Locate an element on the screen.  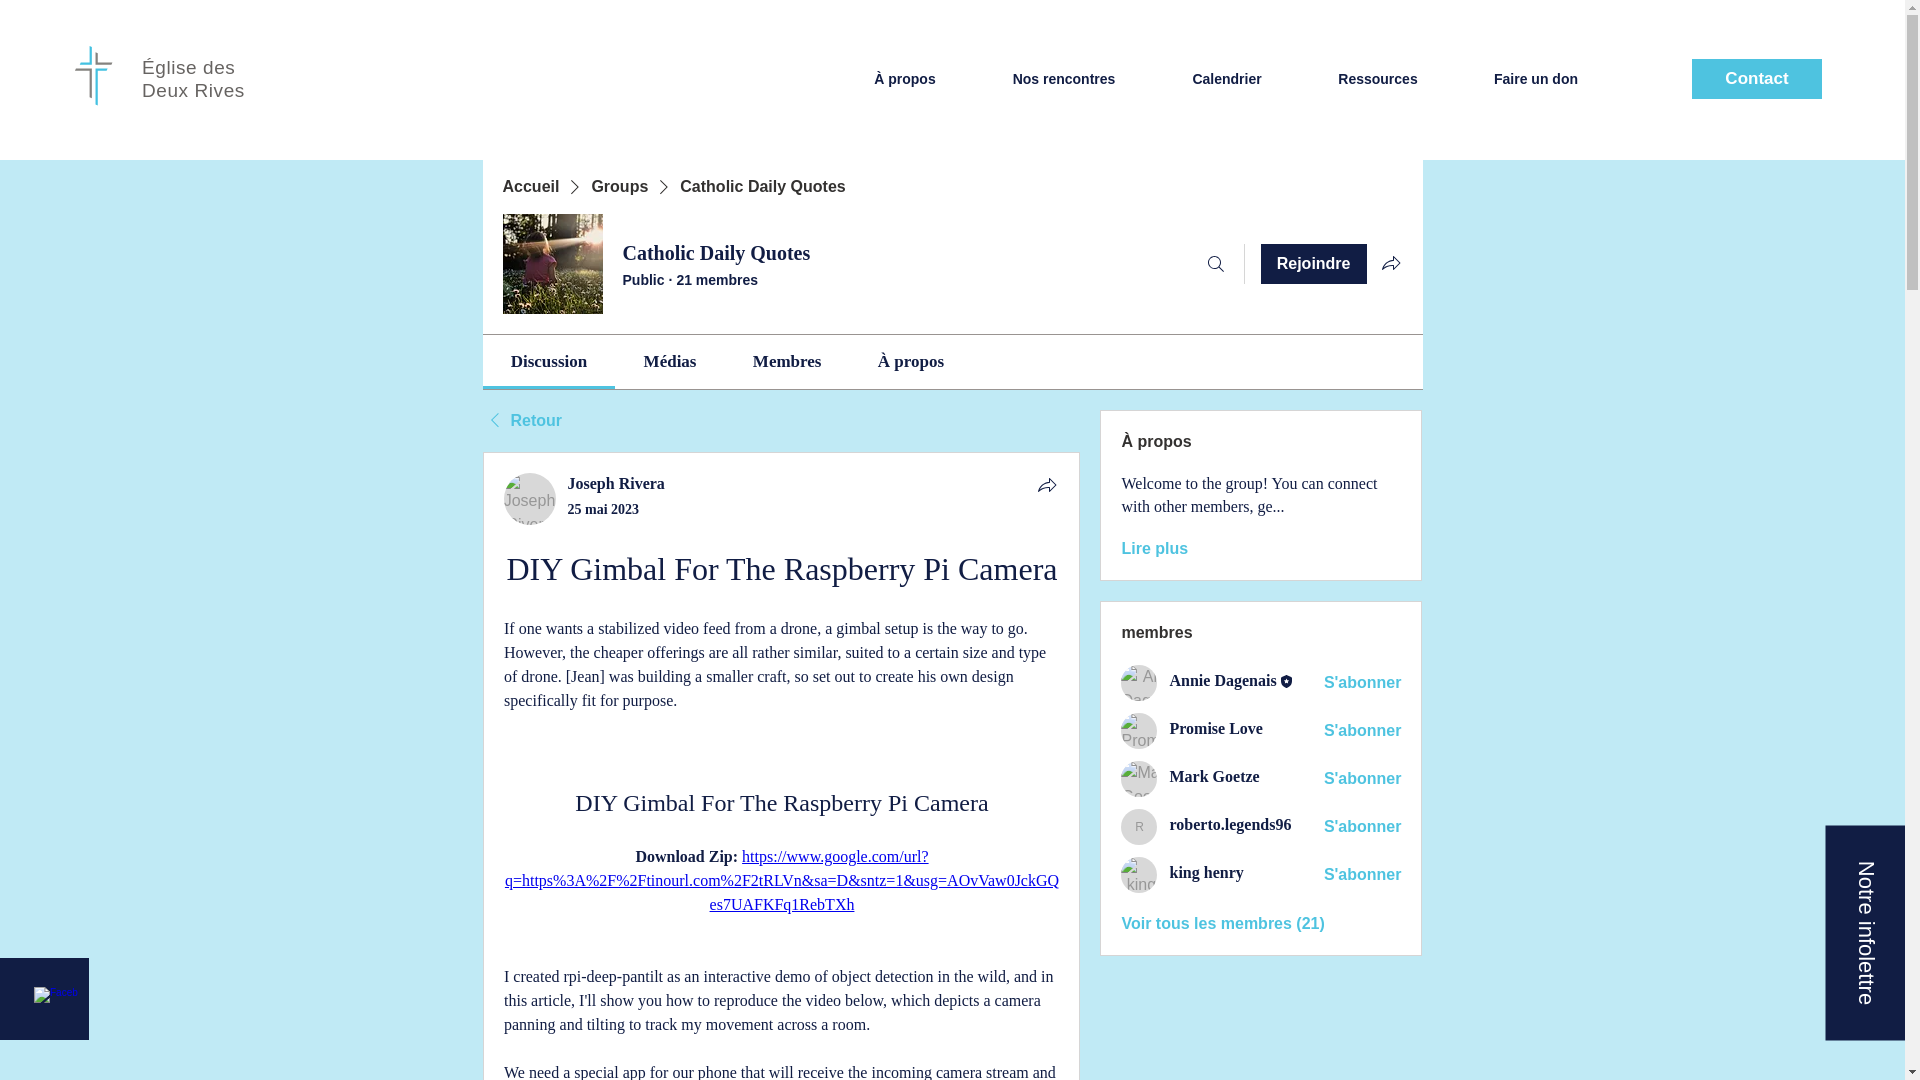
25 mai 2023 is located at coordinates (604, 510).